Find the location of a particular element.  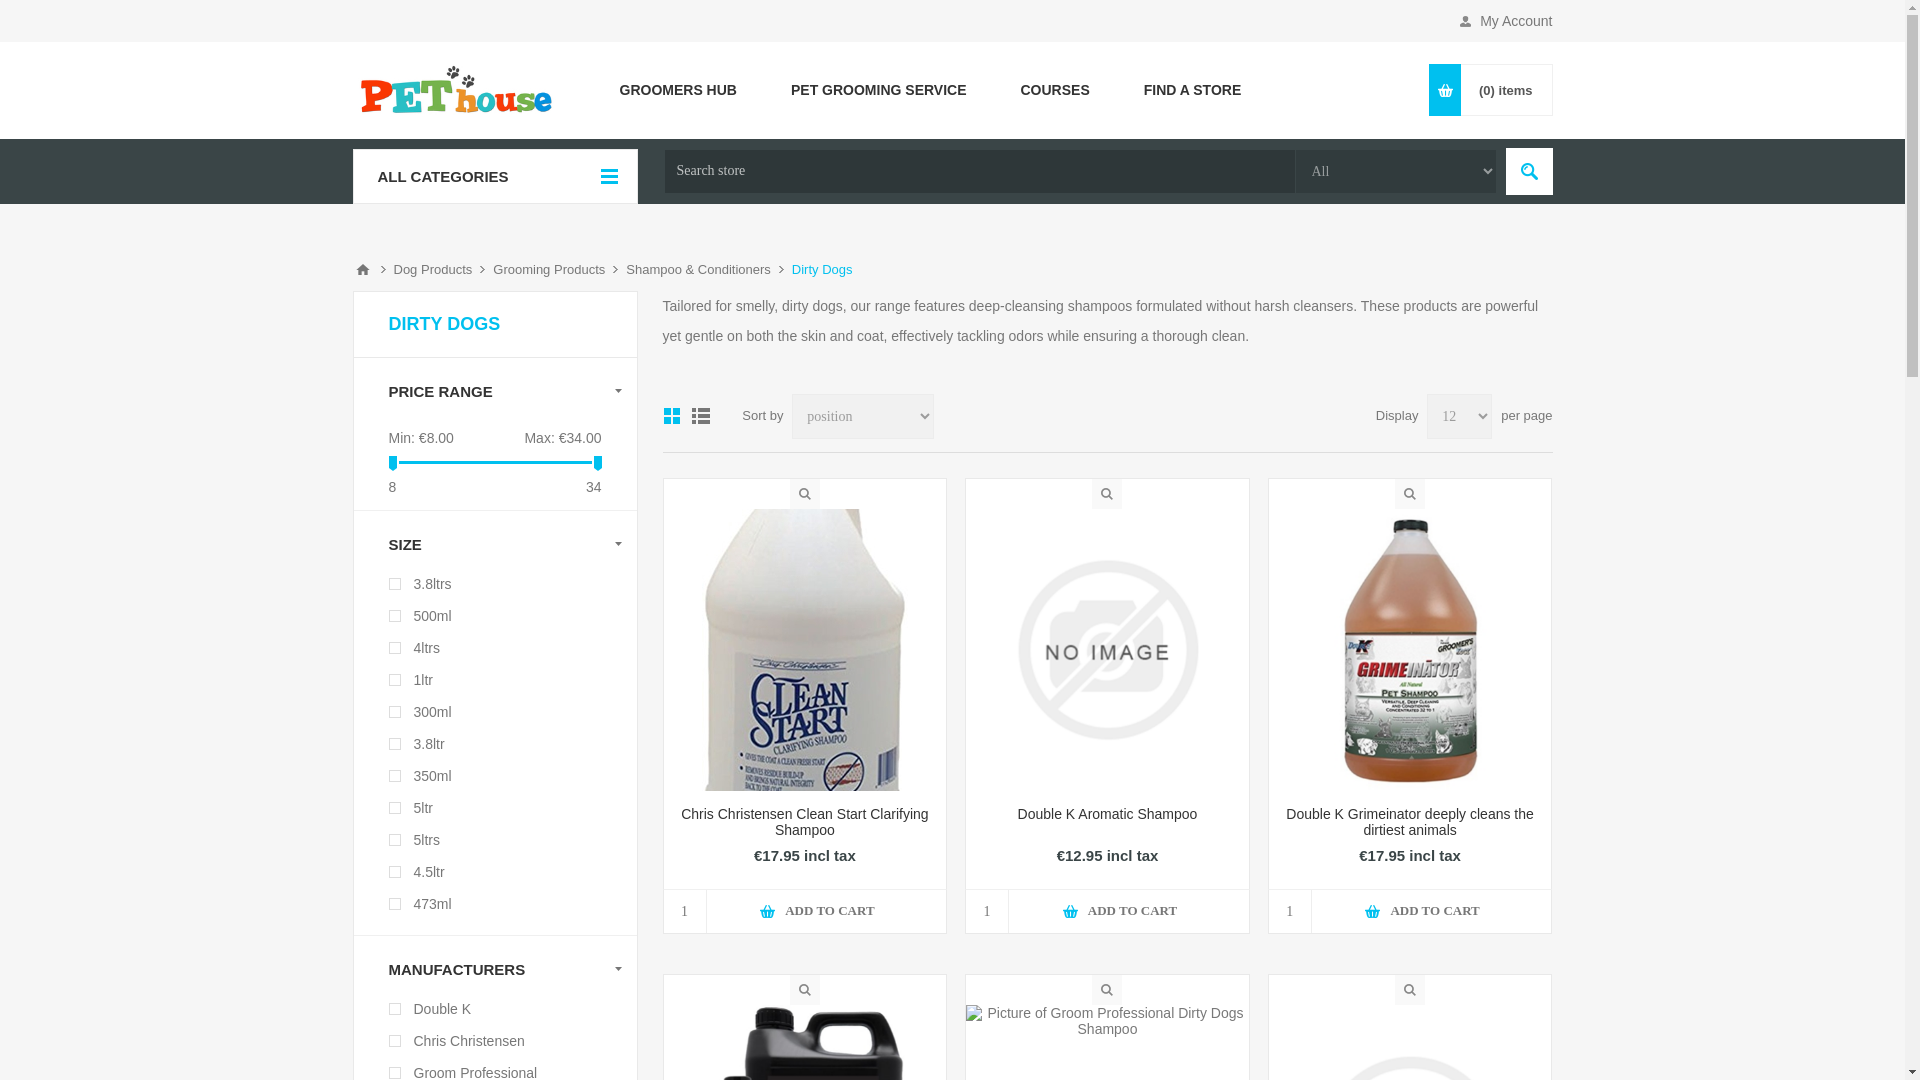

List is located at coordinates (700, 416).